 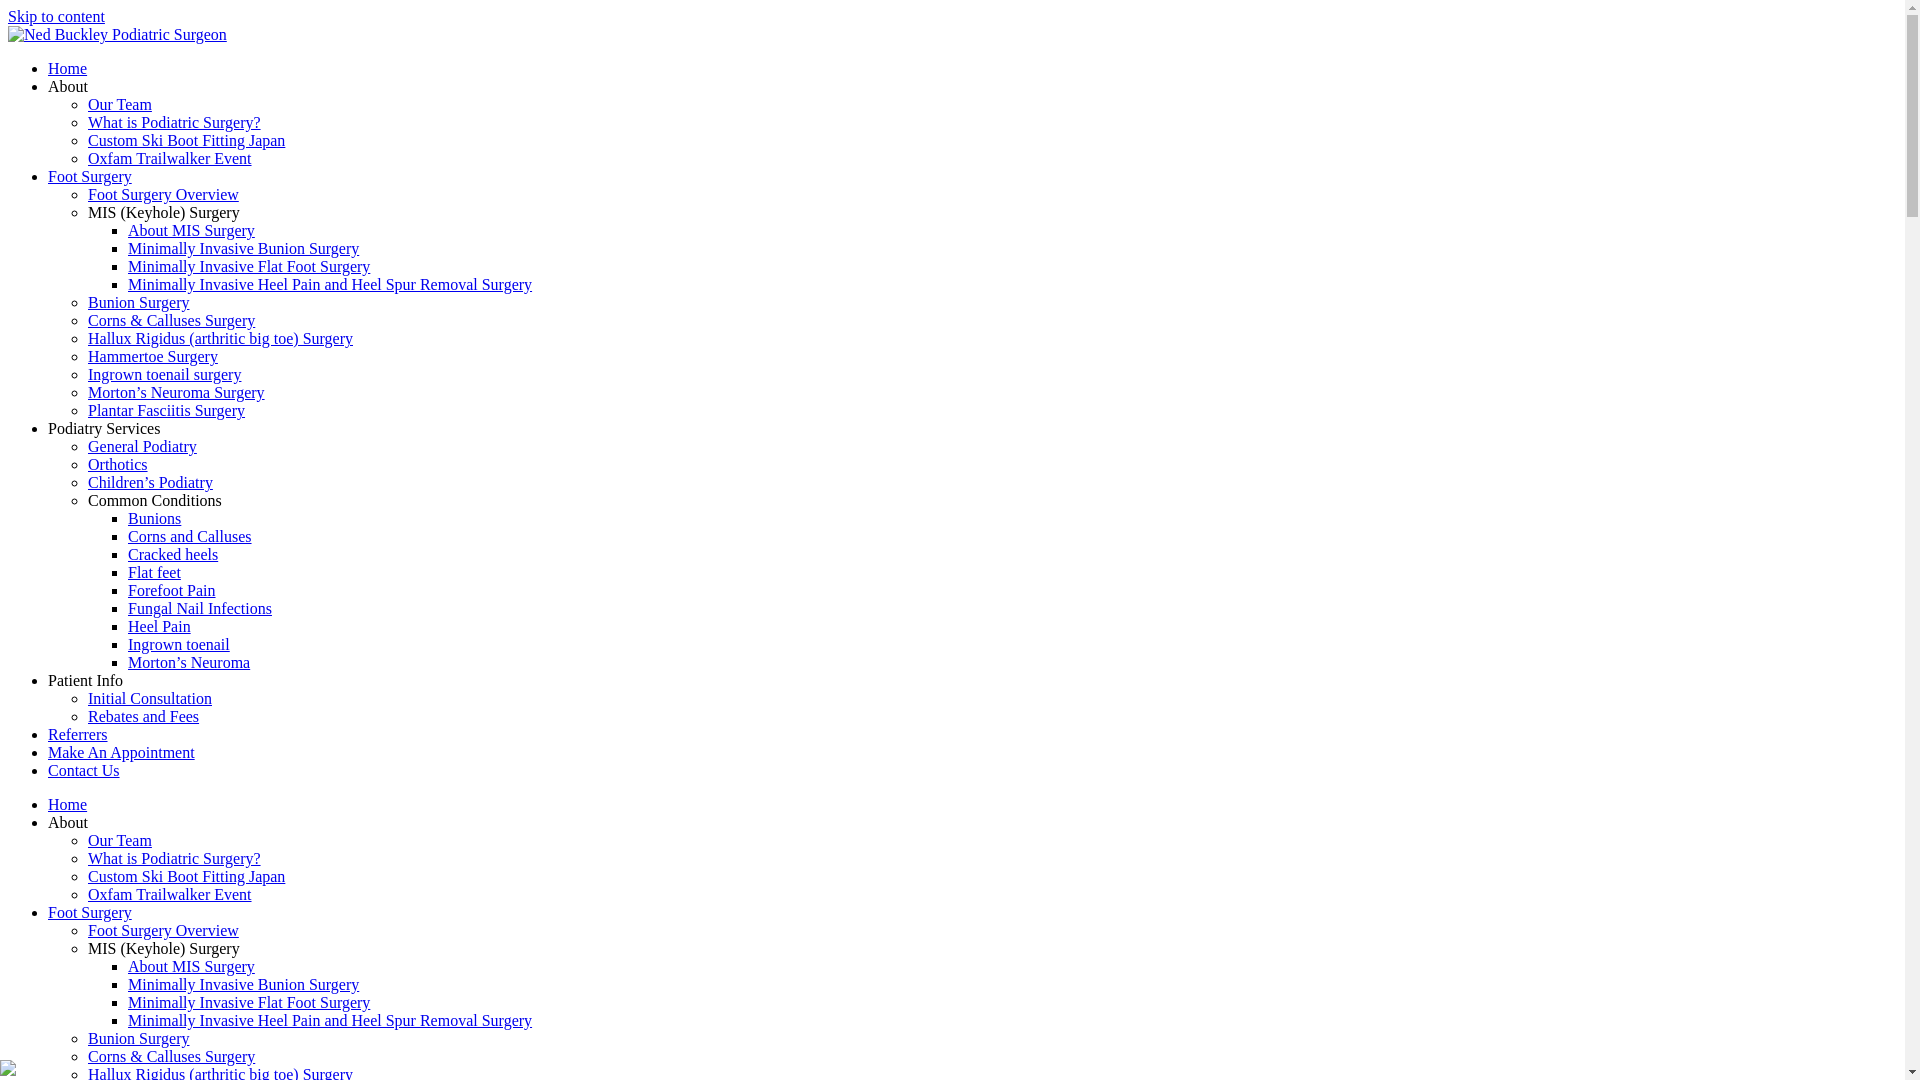 I want to click on Corns & Calluses Surgery, so click(x=172, y=1056).